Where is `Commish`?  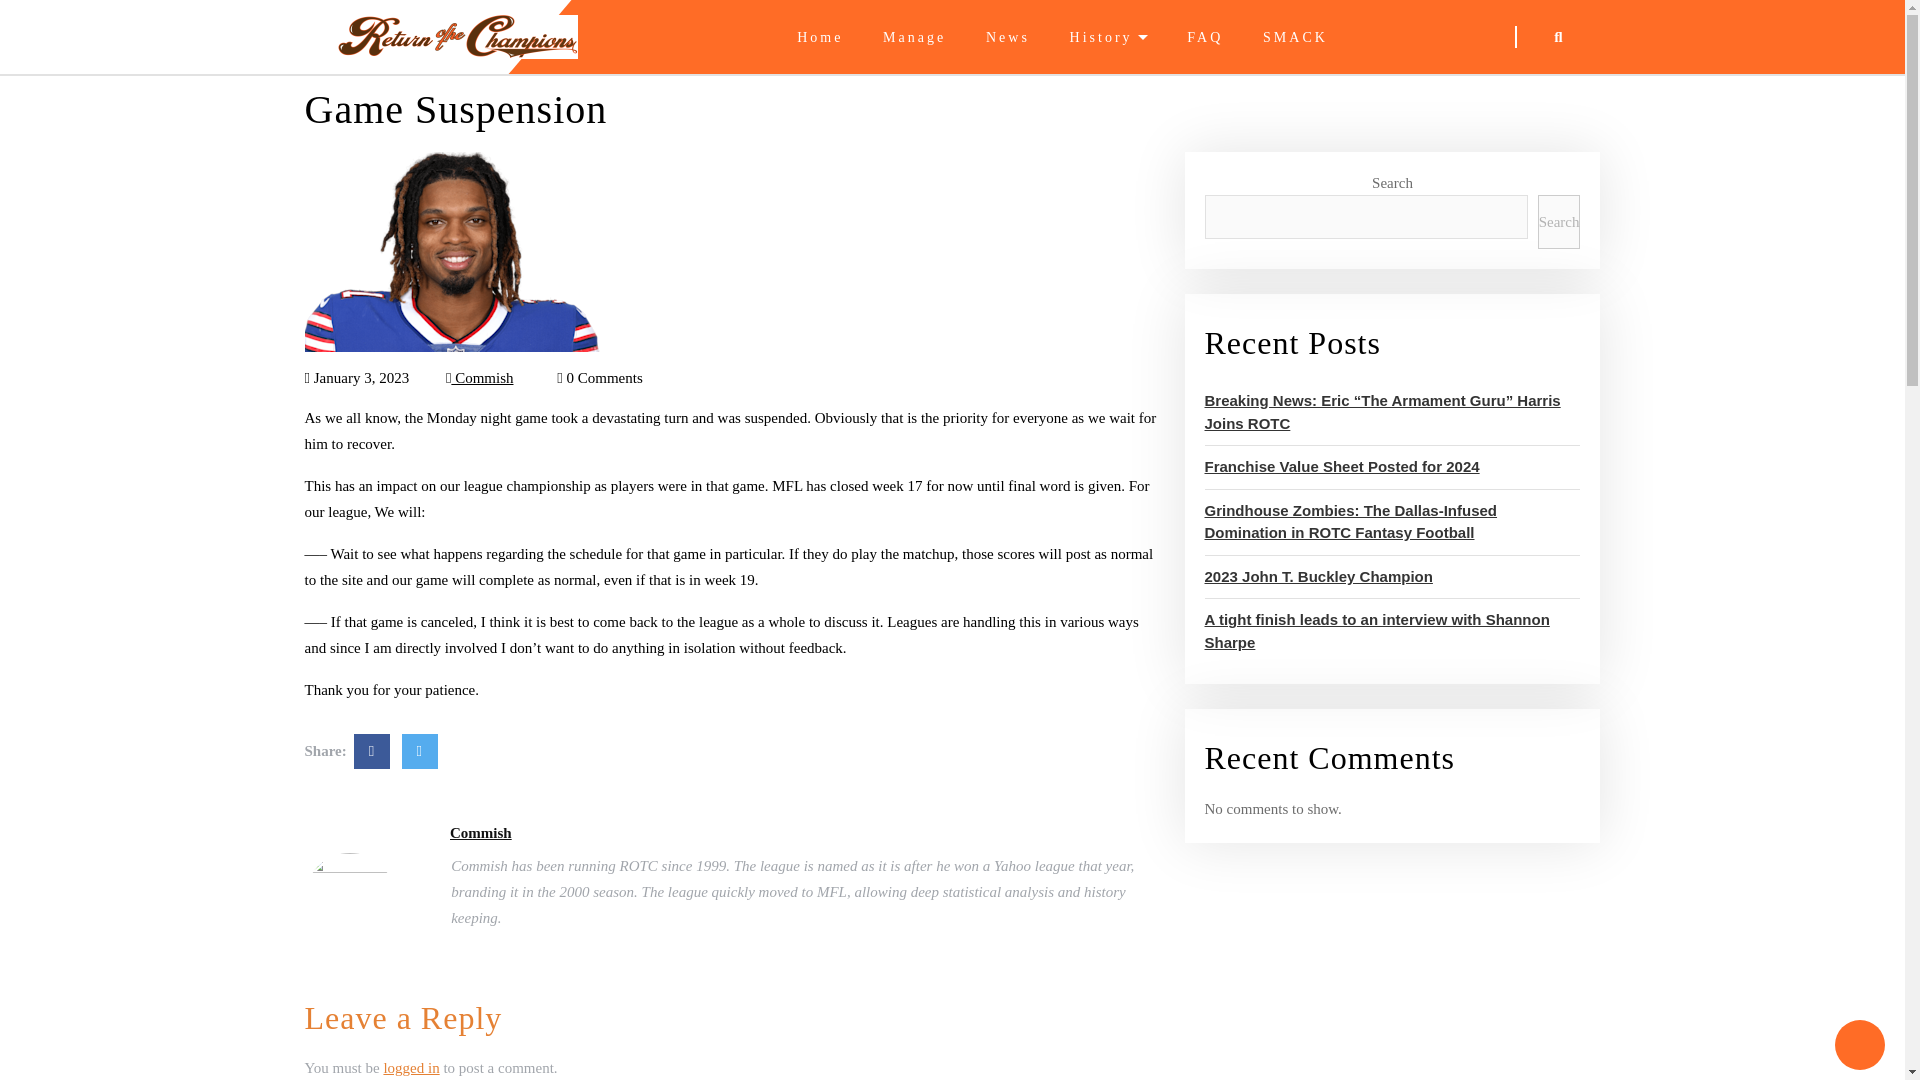
Commish is located at coordinates (480, 832).